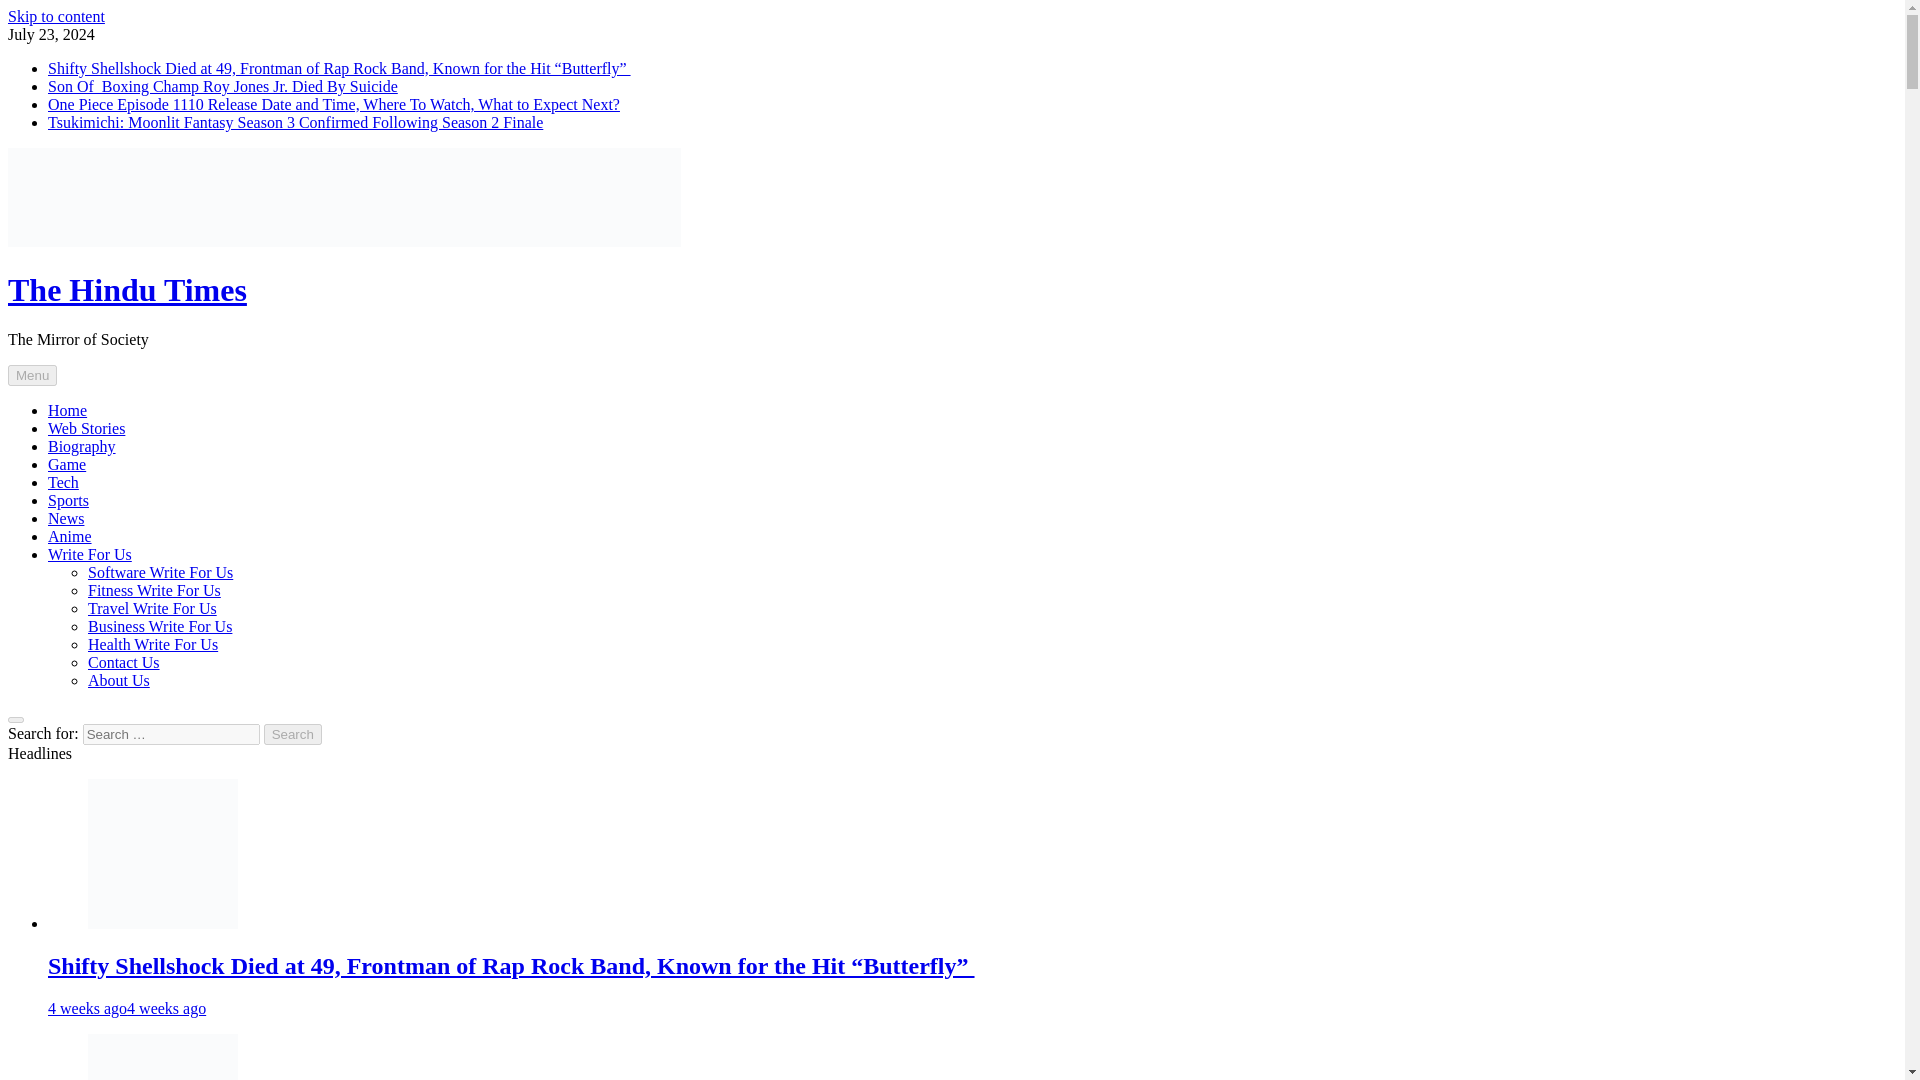 This screenshot has width=1920, height=1080. I want to click on 4 weeks ago4 weeks ago, so click(126, 1008).